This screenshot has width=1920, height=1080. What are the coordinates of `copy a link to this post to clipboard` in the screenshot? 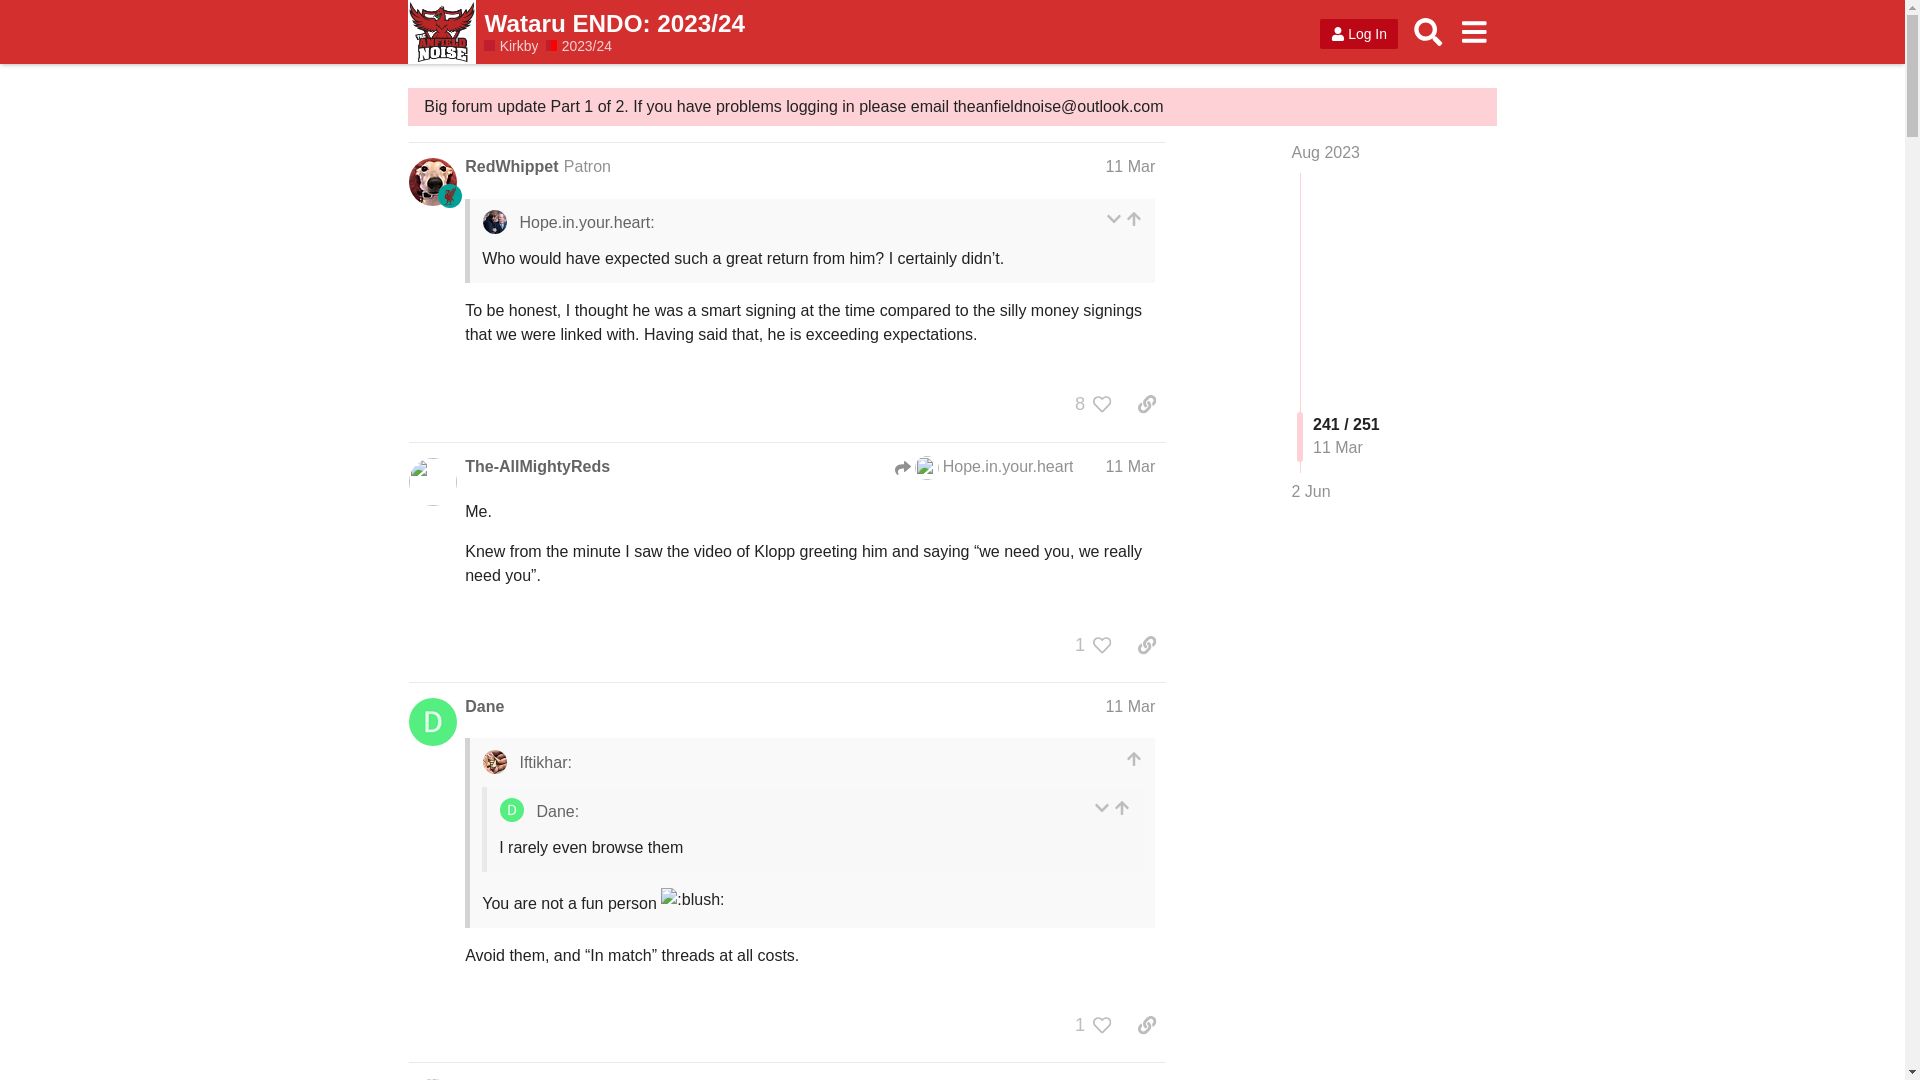 It's located at (1146, 404).